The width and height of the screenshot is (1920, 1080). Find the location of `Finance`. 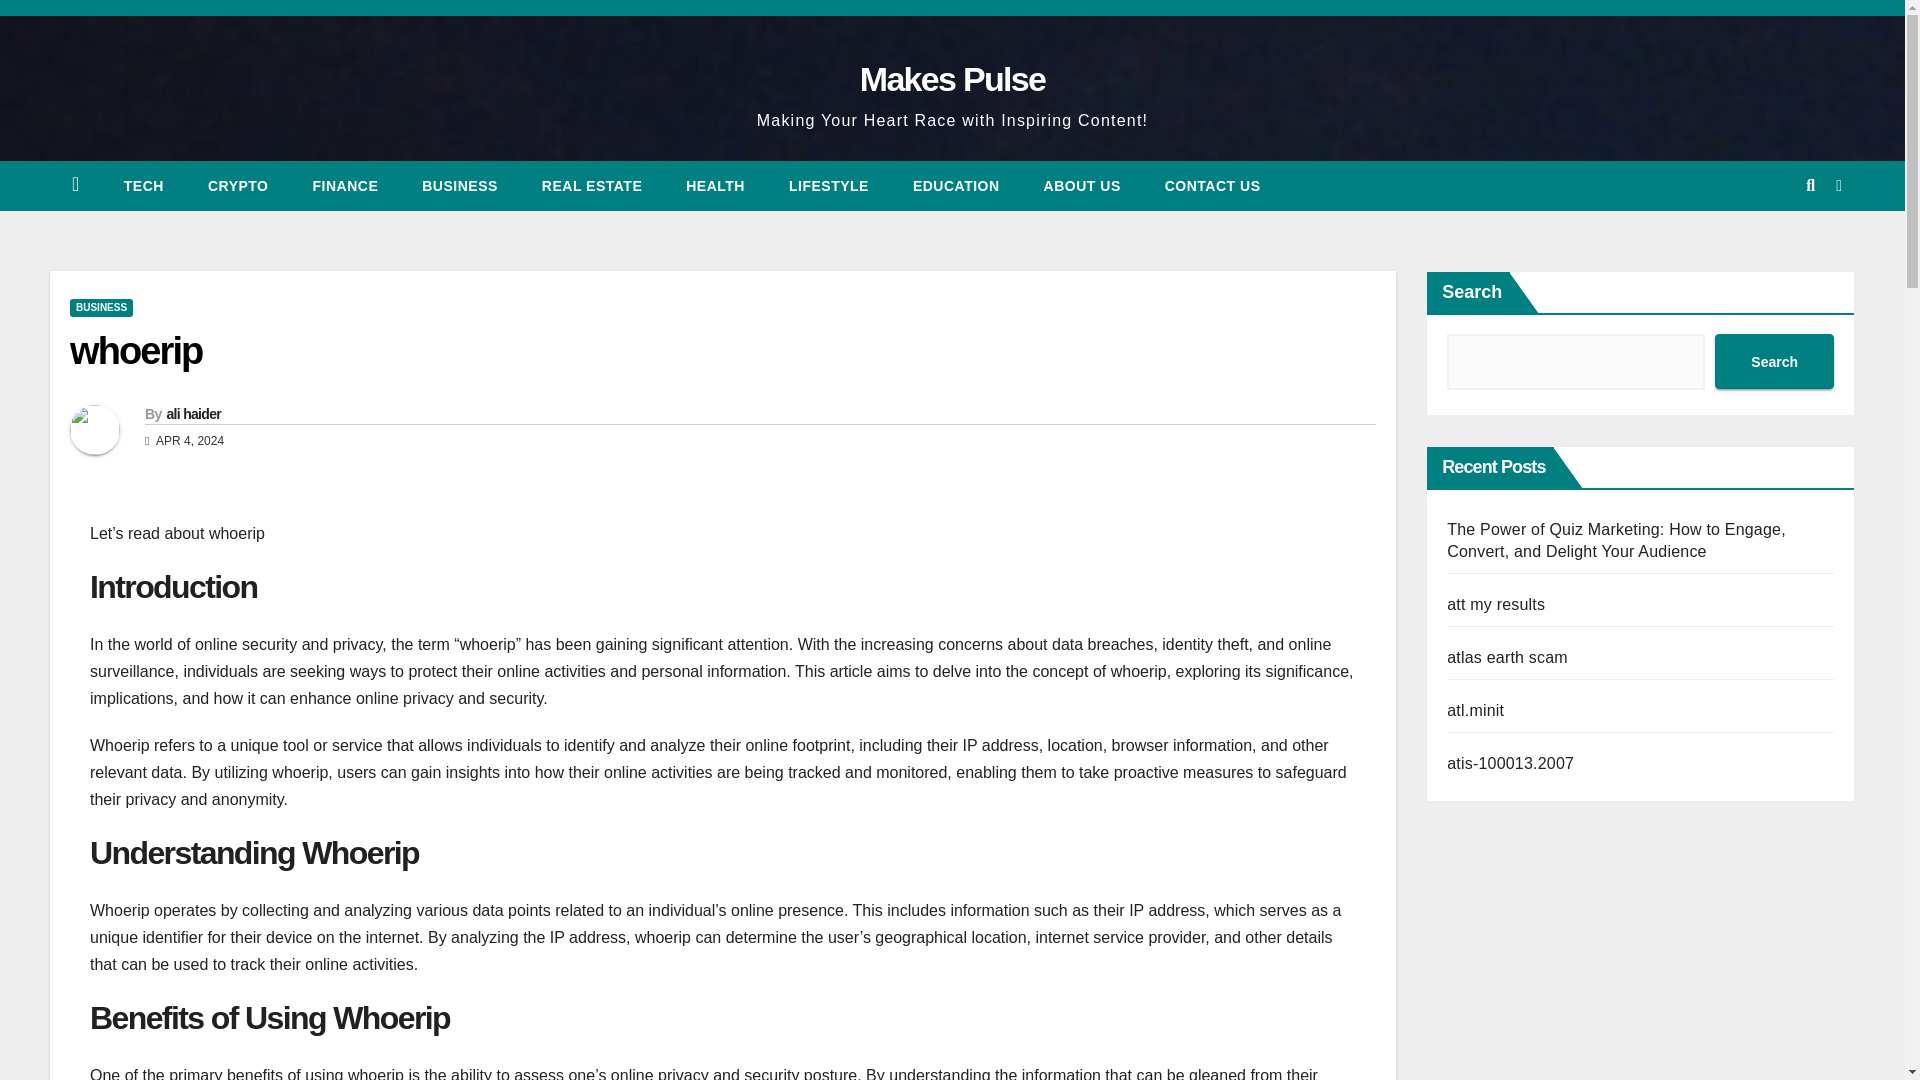

Finance is located at coordinates (346, 185).